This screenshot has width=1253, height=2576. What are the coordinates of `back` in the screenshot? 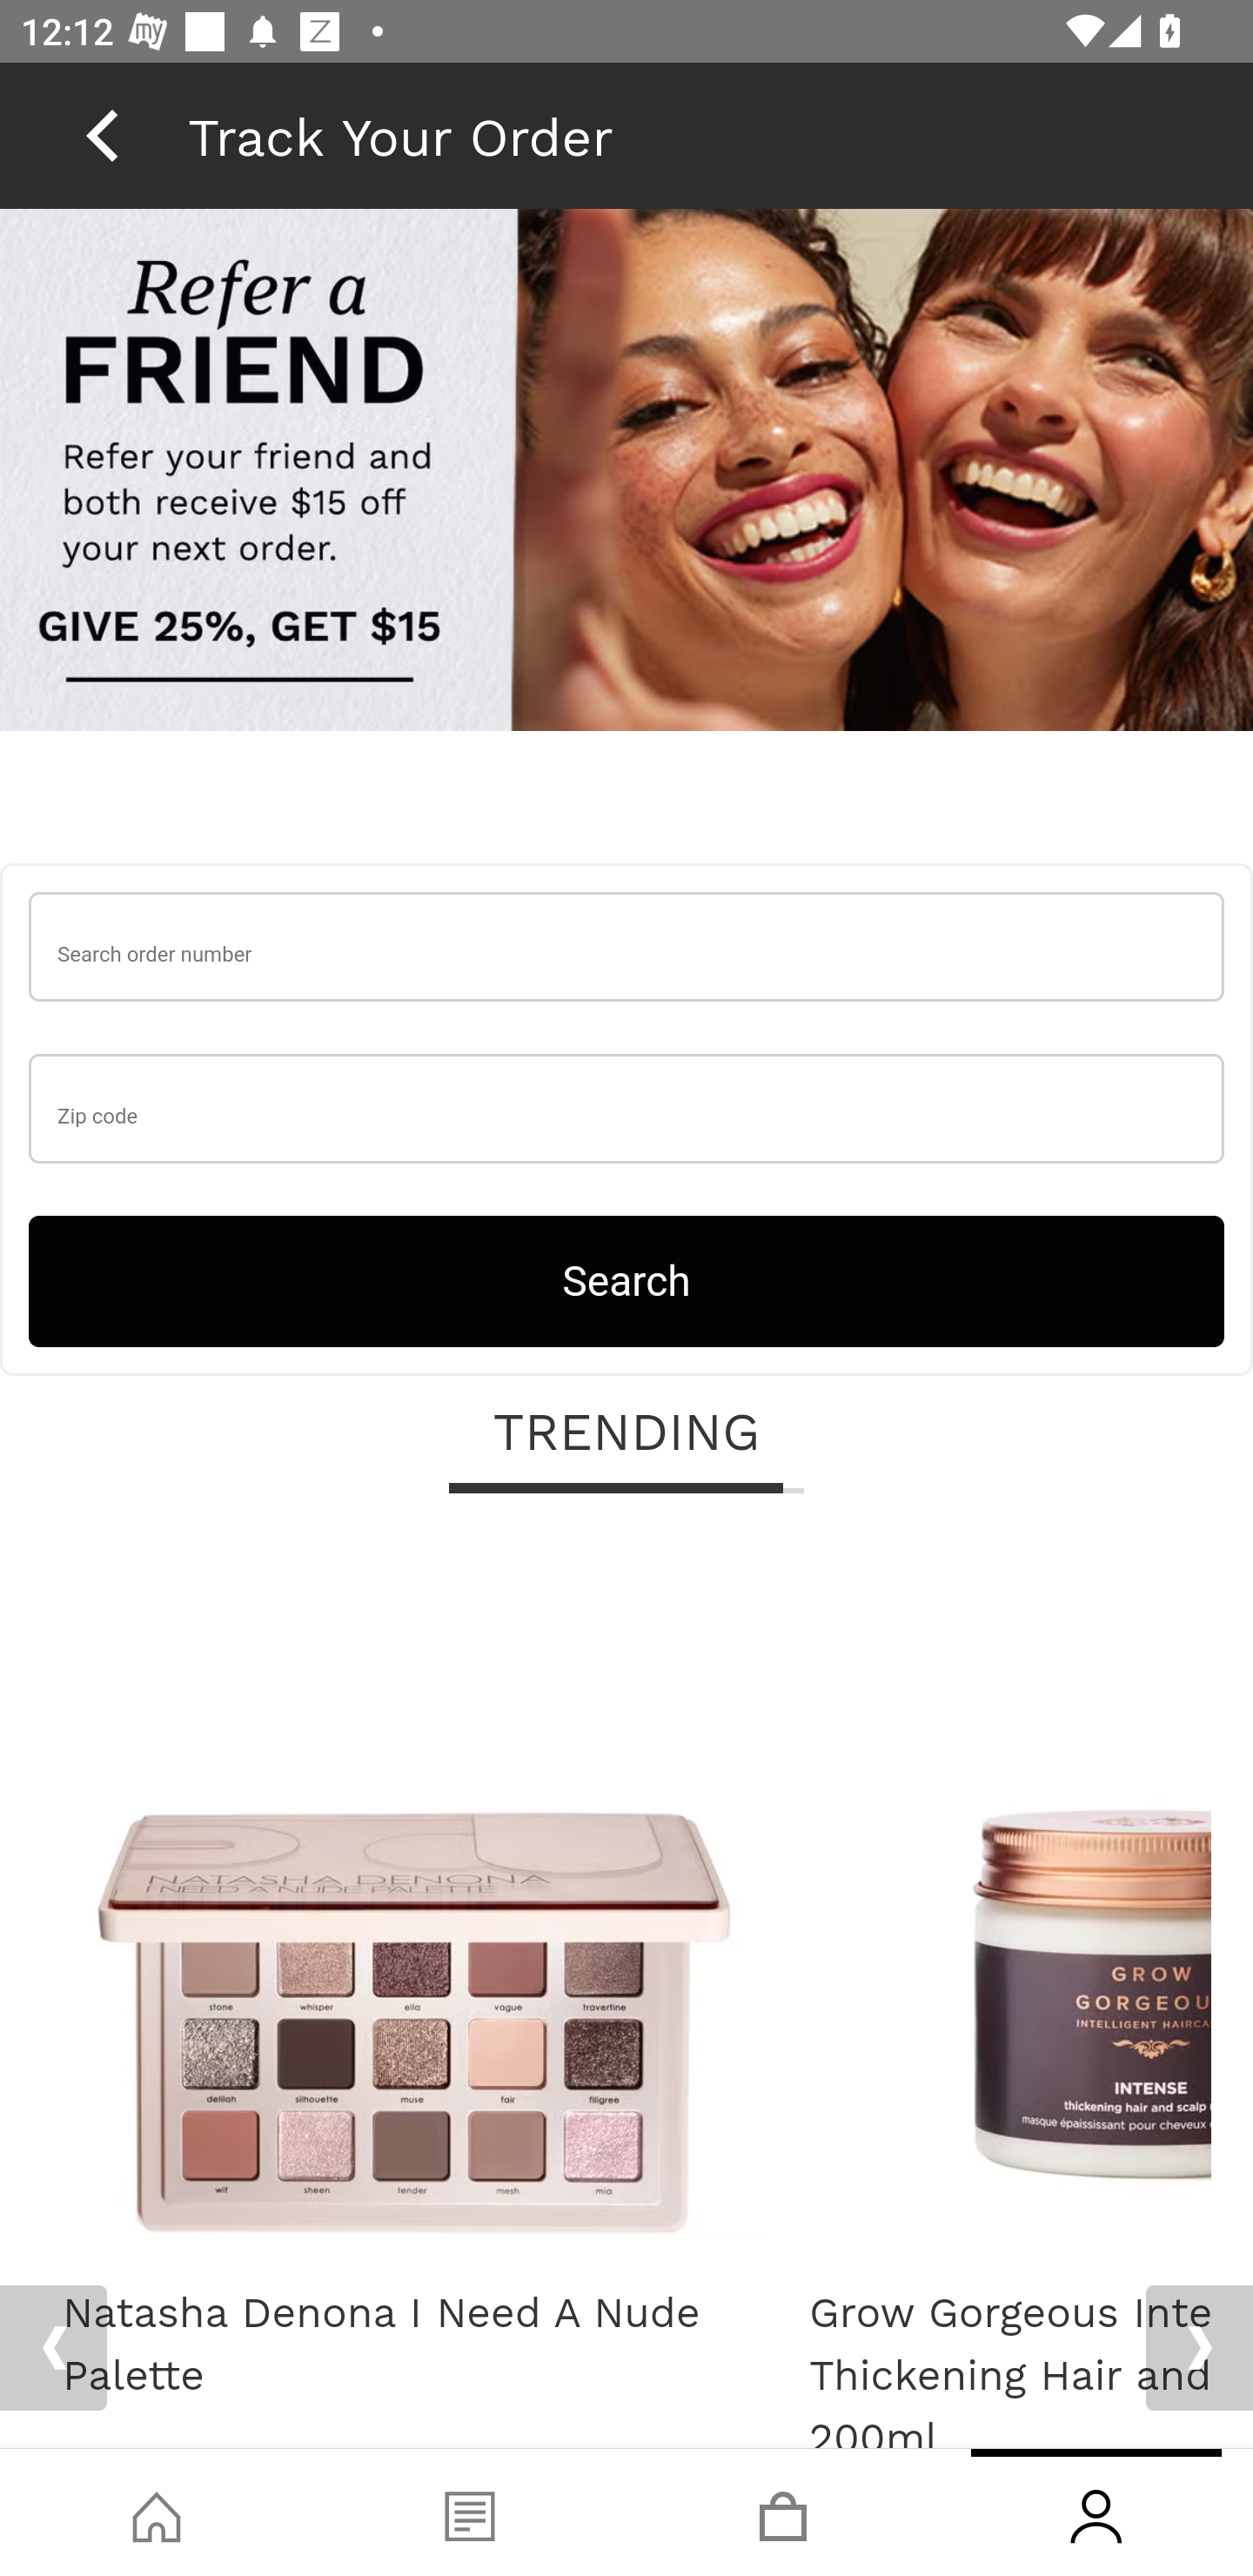 It's located at (102, 135).